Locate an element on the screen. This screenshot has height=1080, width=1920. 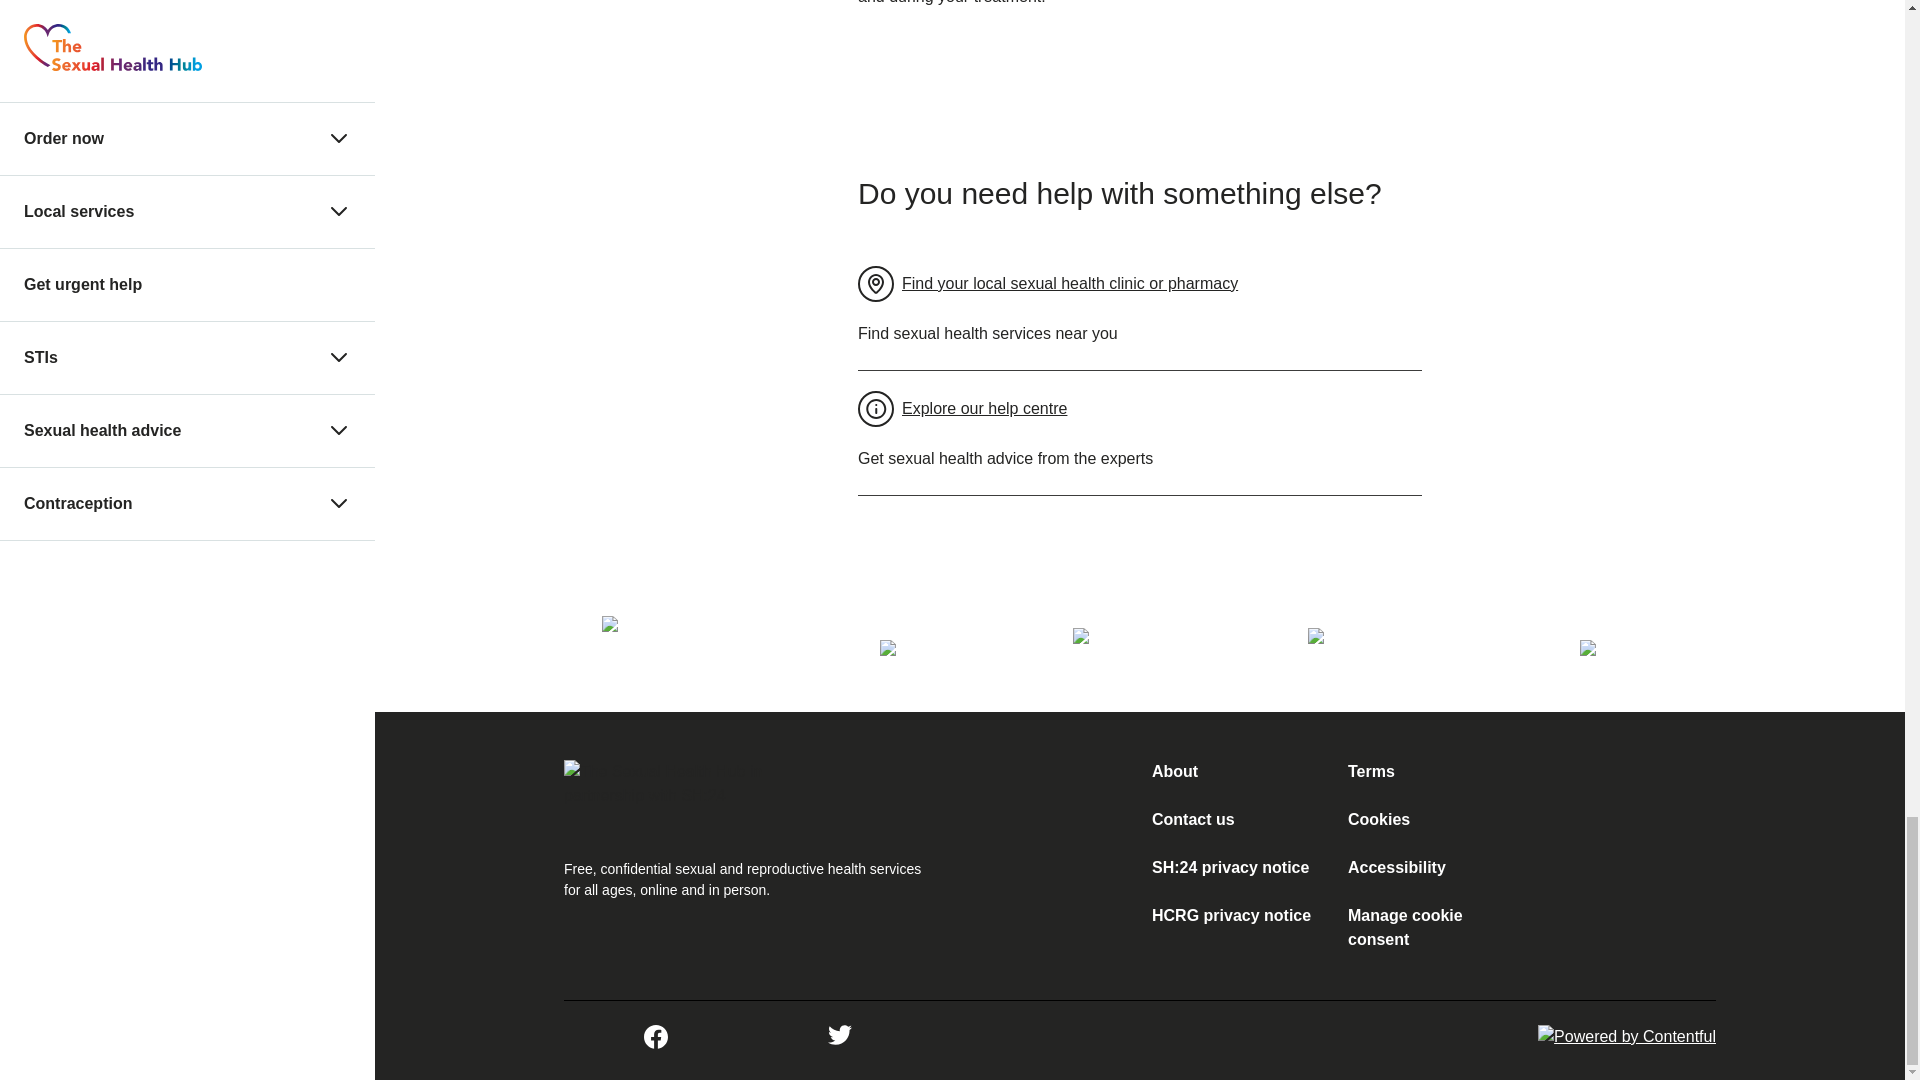
Find your local sexual health clinic or pharmacy is located at coordinates (1048, 284).